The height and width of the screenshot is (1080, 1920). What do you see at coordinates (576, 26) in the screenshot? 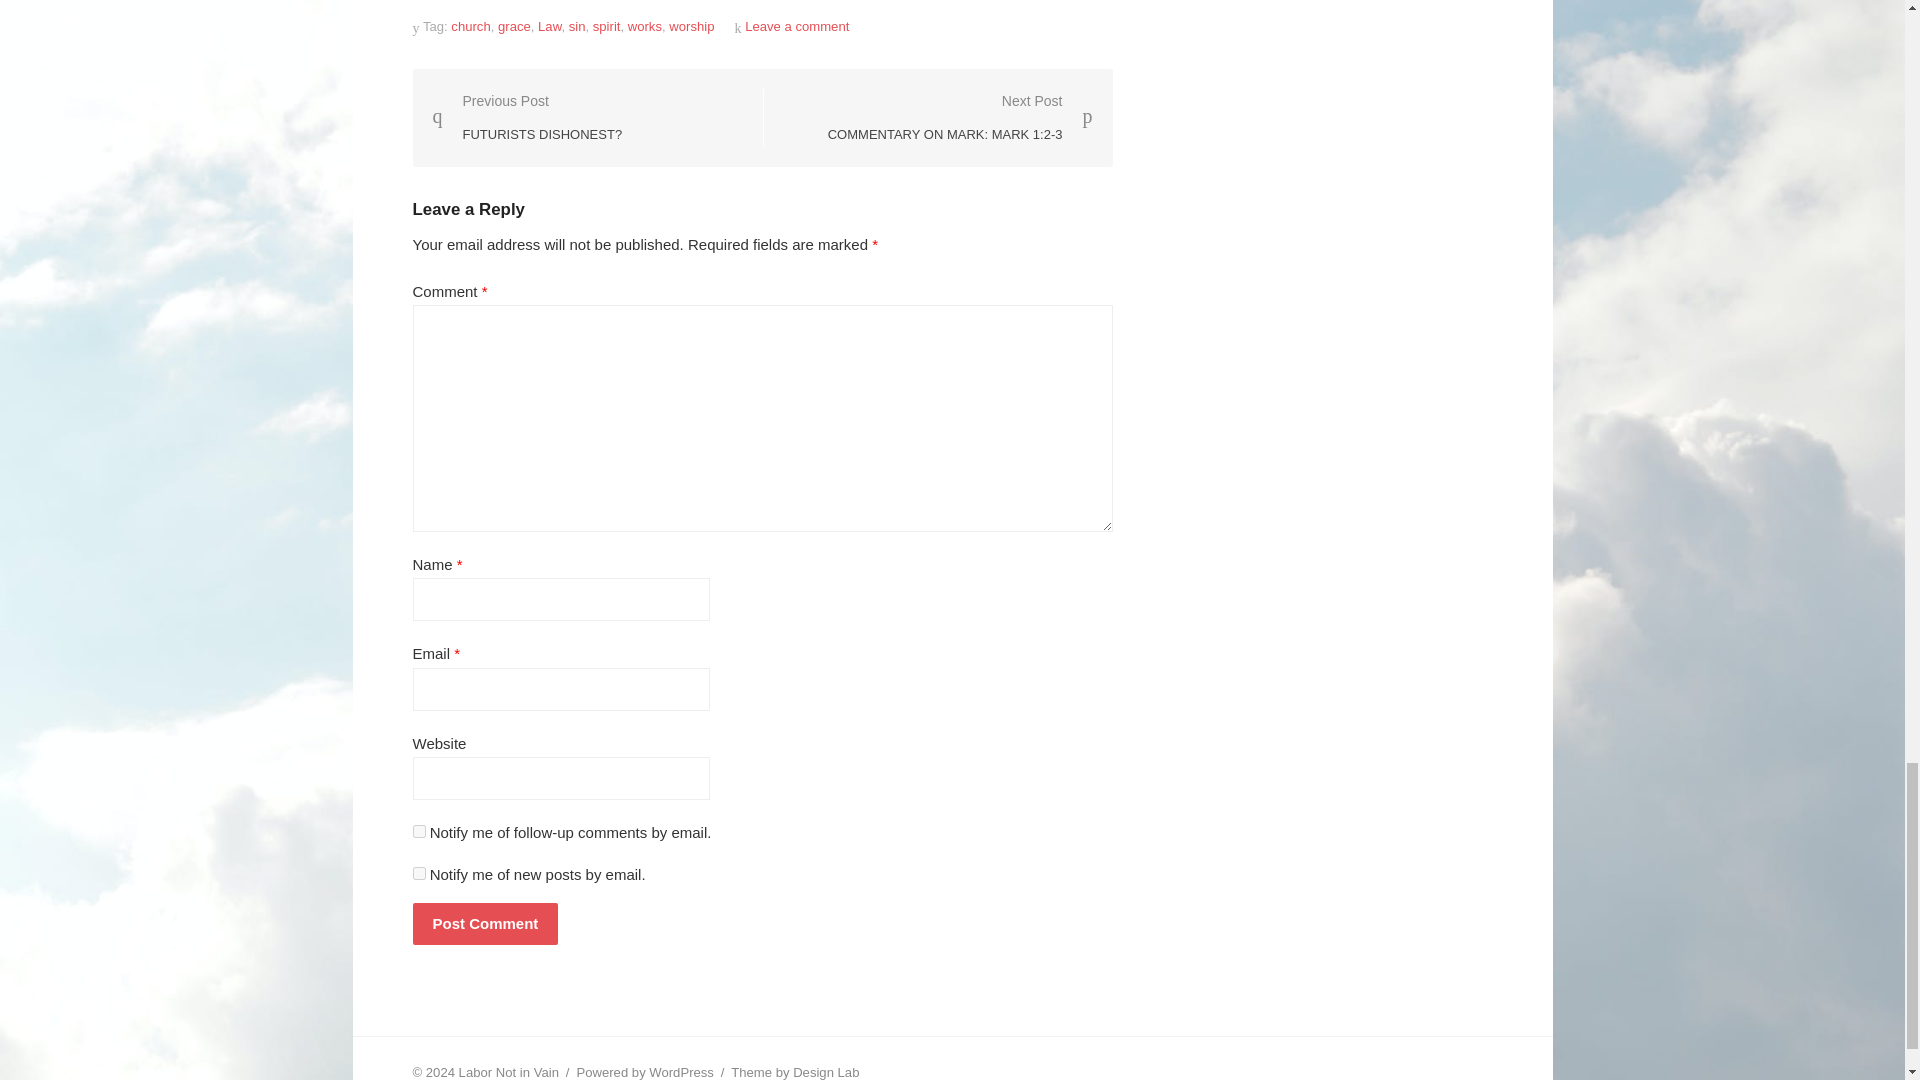
I see `sin` at bounding box center [576, 26].